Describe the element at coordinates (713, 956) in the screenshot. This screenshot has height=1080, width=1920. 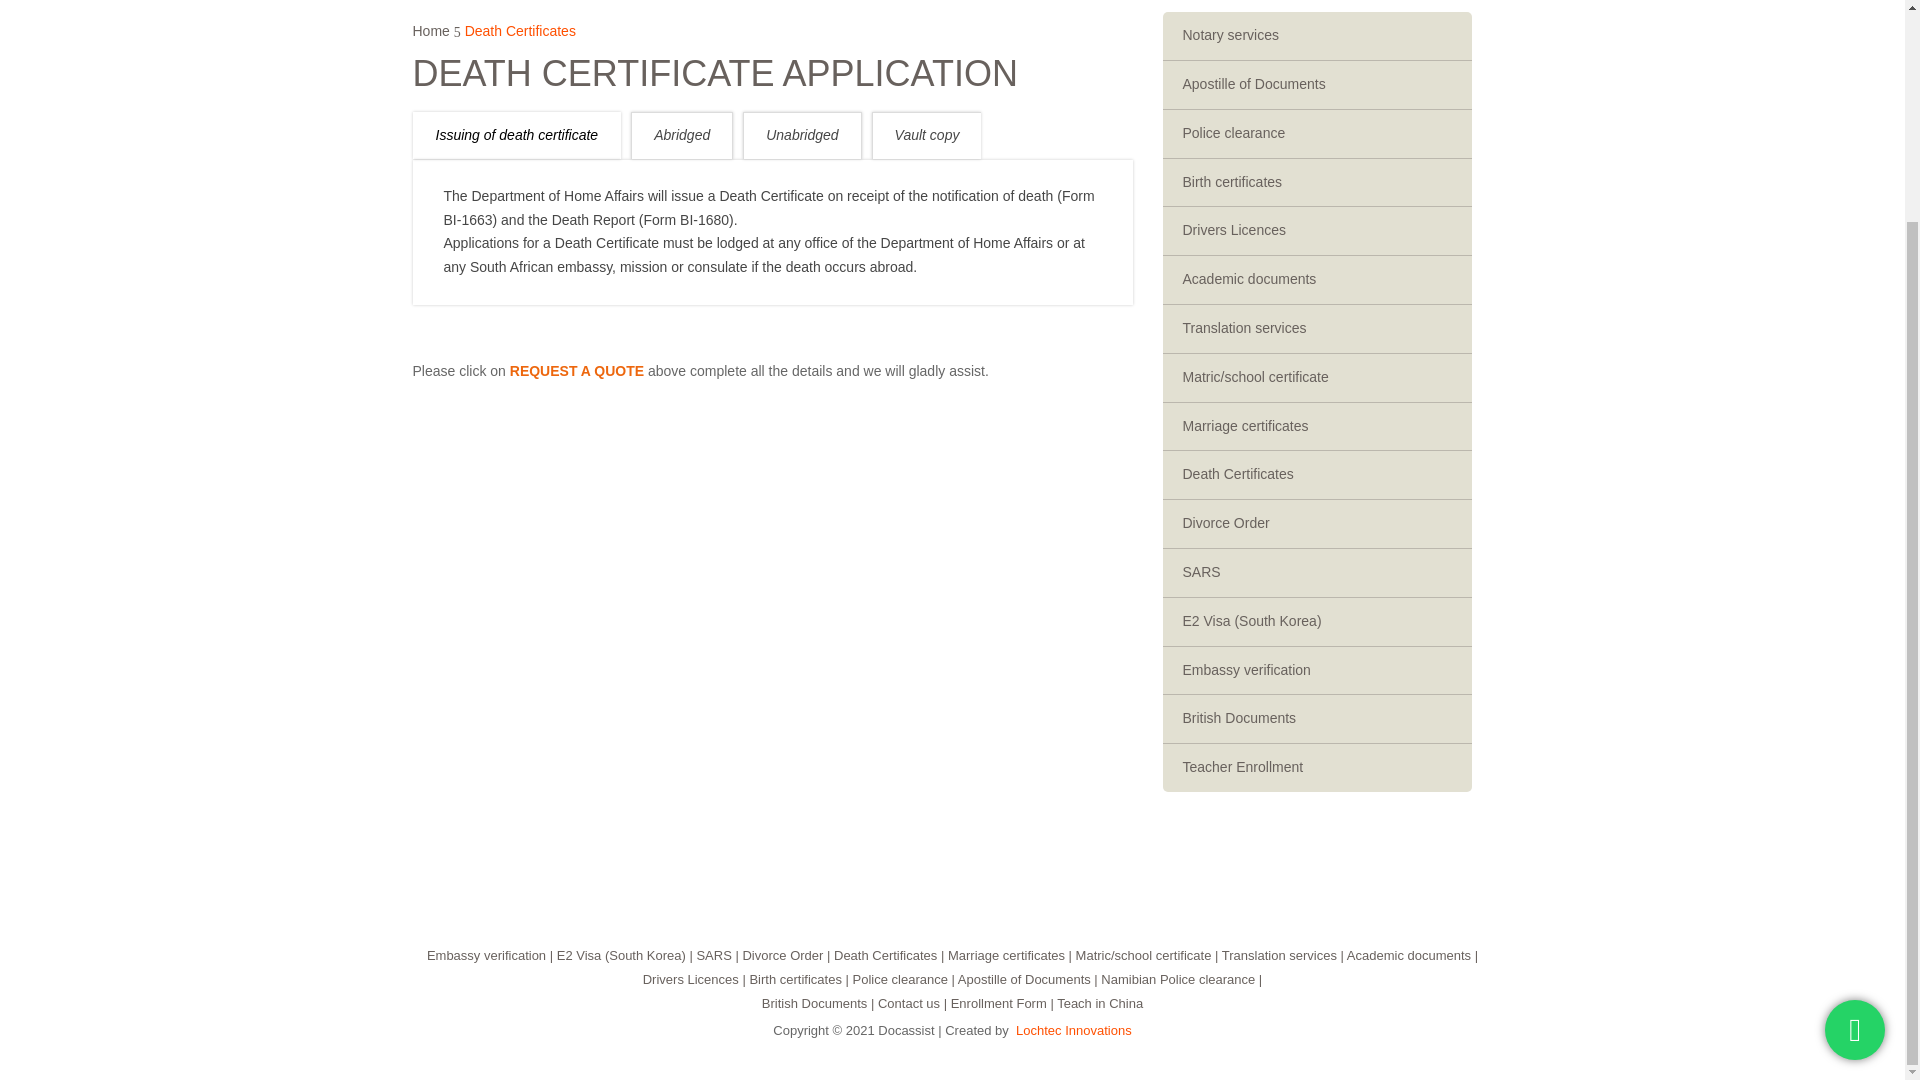
I see `SARS` at that location.